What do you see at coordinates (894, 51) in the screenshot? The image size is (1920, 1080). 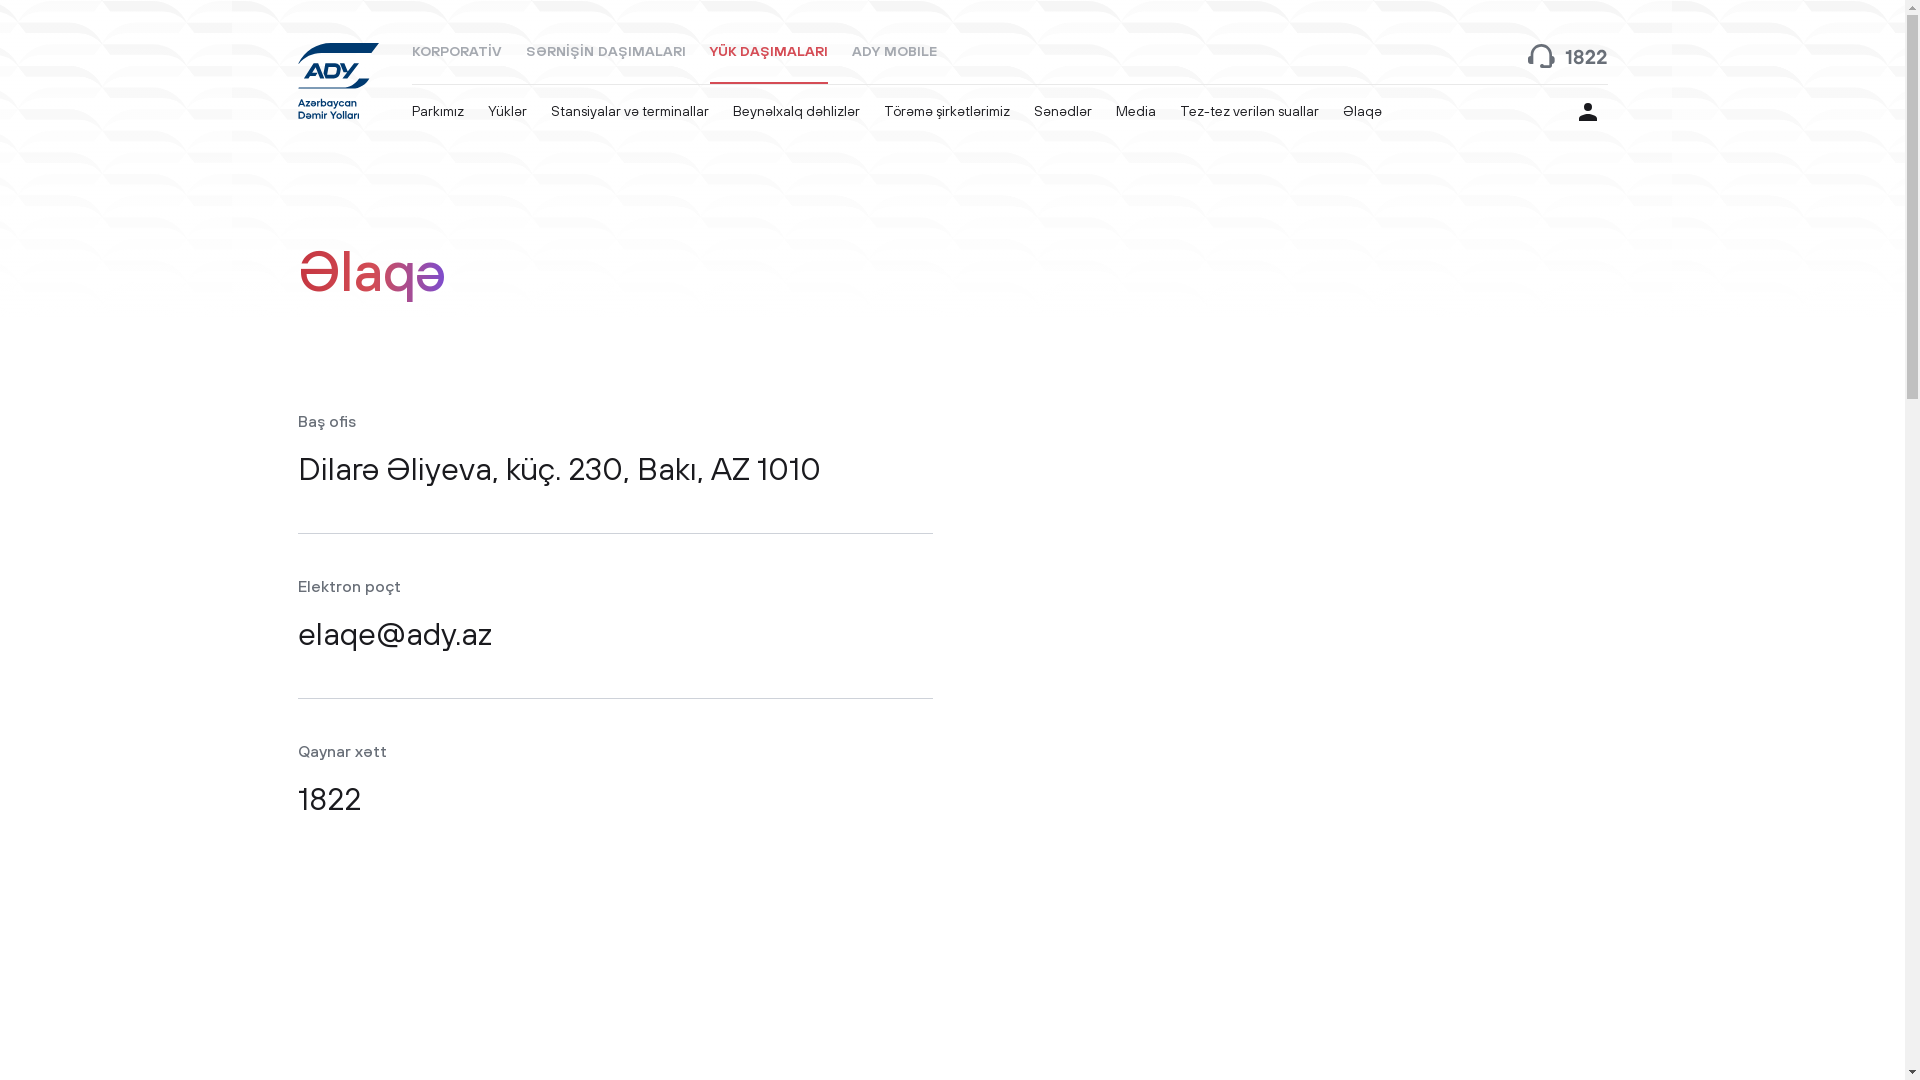 I see `ADY MOBILE` at bounding box center [894, 51].